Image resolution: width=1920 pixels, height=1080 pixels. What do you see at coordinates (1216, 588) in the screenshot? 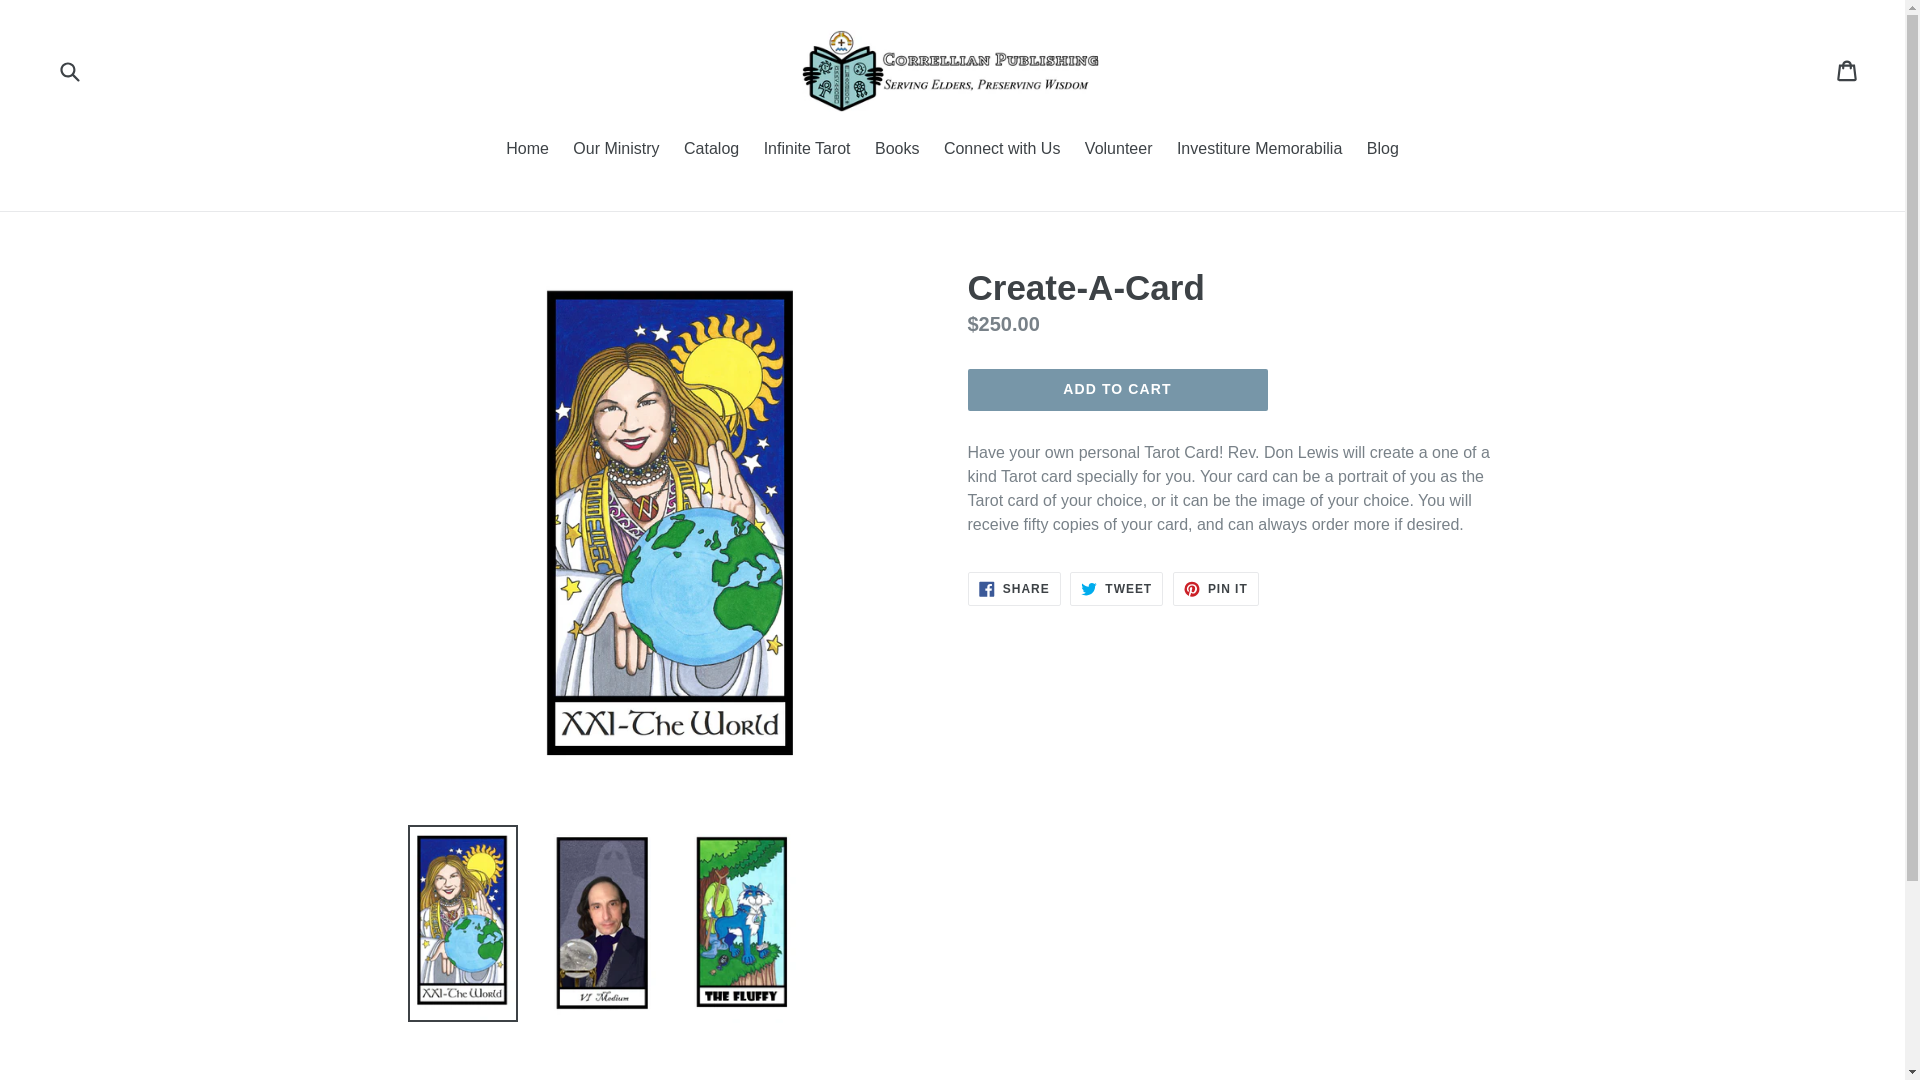
I see `Our Ministry` at bounding box center [1216, 588].